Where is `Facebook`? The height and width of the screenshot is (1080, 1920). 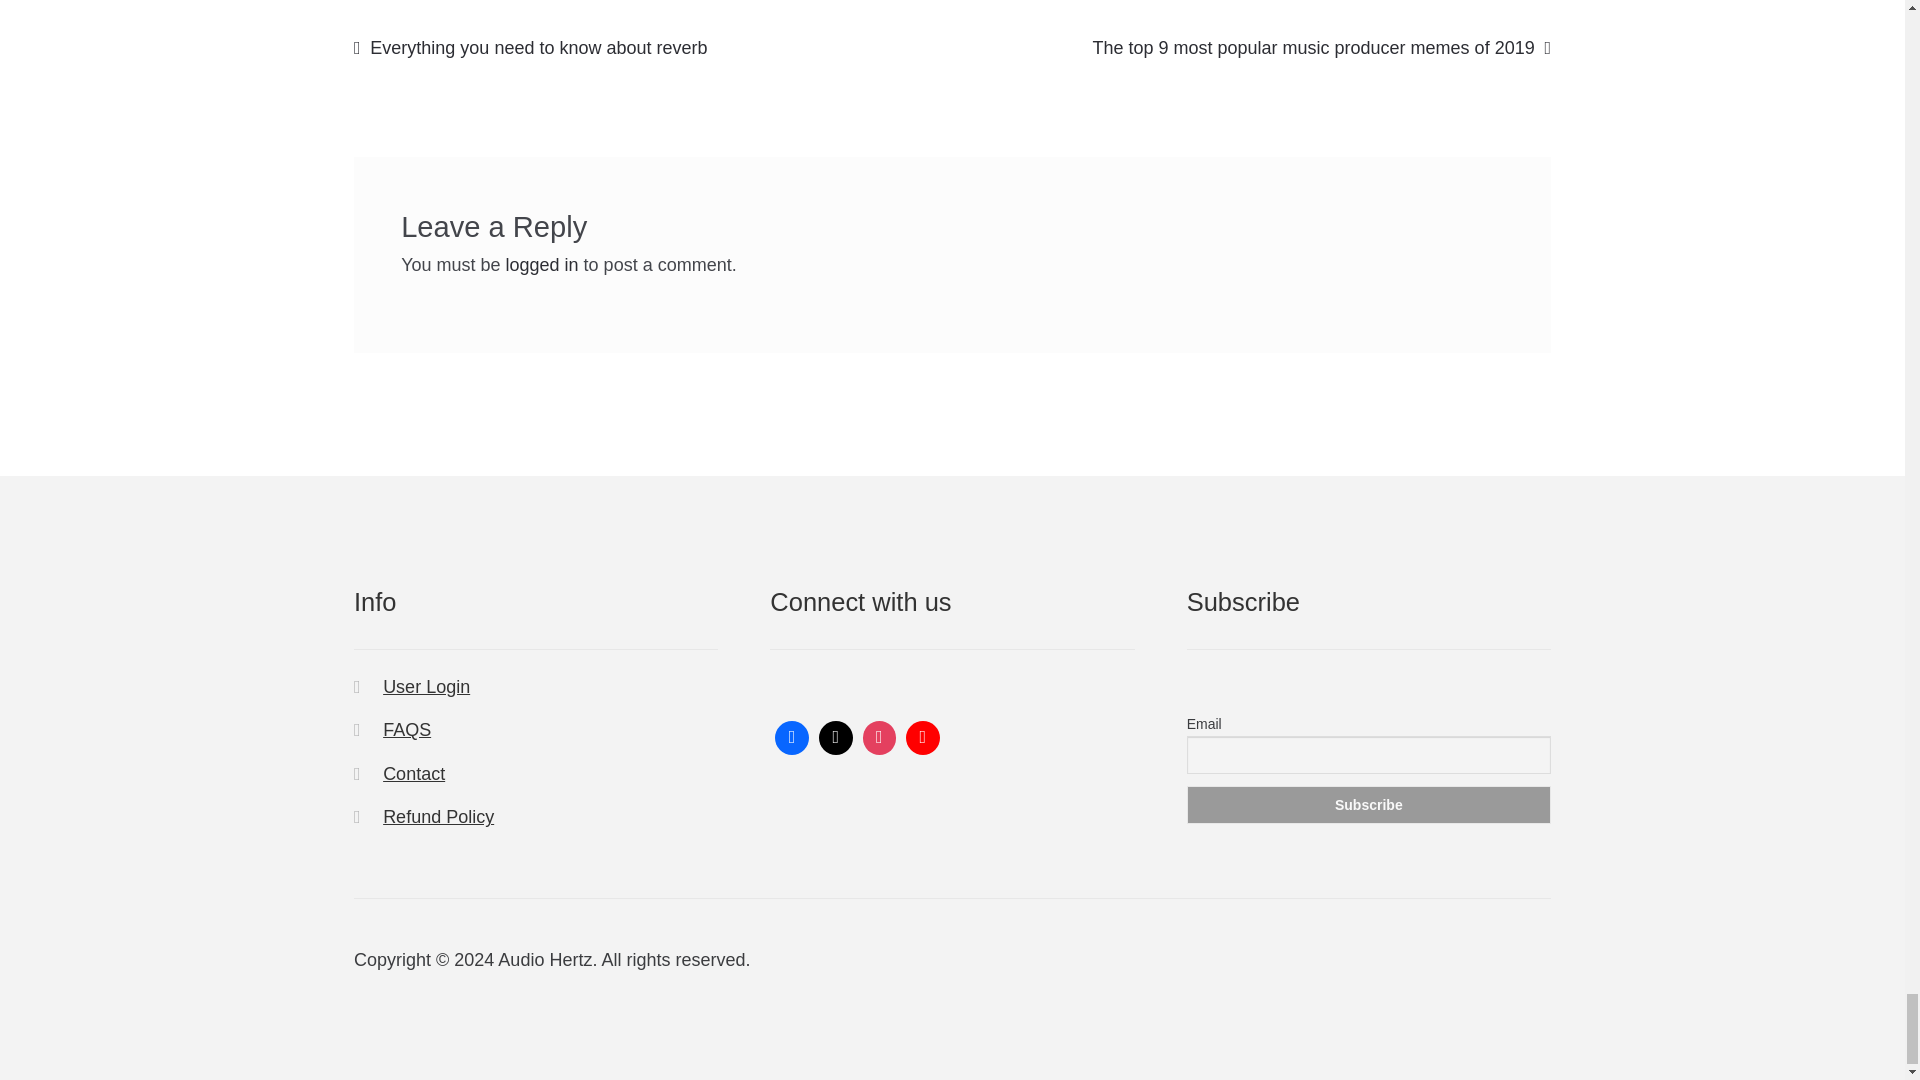
Facebook is located at coordinates (792, 738).